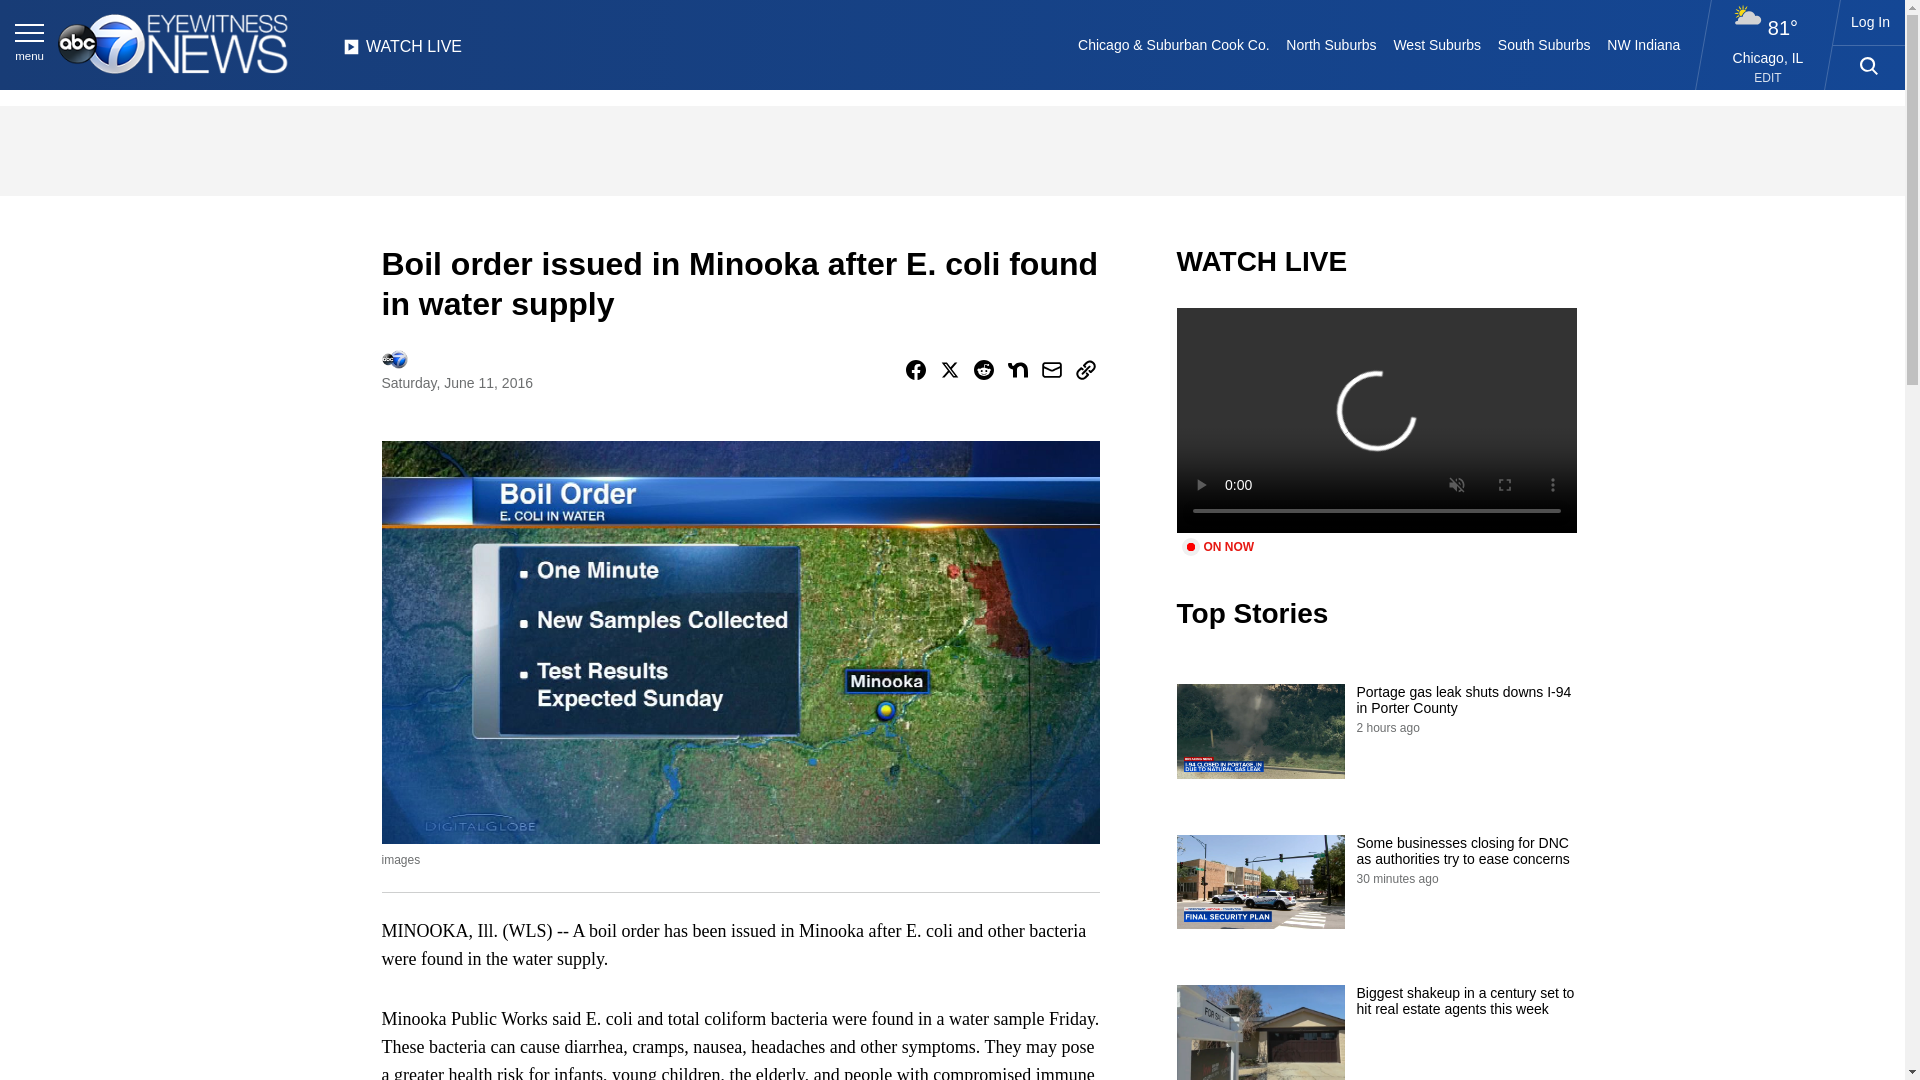 The image size is (1920, 1080). What do you see at coordinates (1644, 44) in the screenshot?
I see `NW Indiana` at bounding box center [1644, 44].